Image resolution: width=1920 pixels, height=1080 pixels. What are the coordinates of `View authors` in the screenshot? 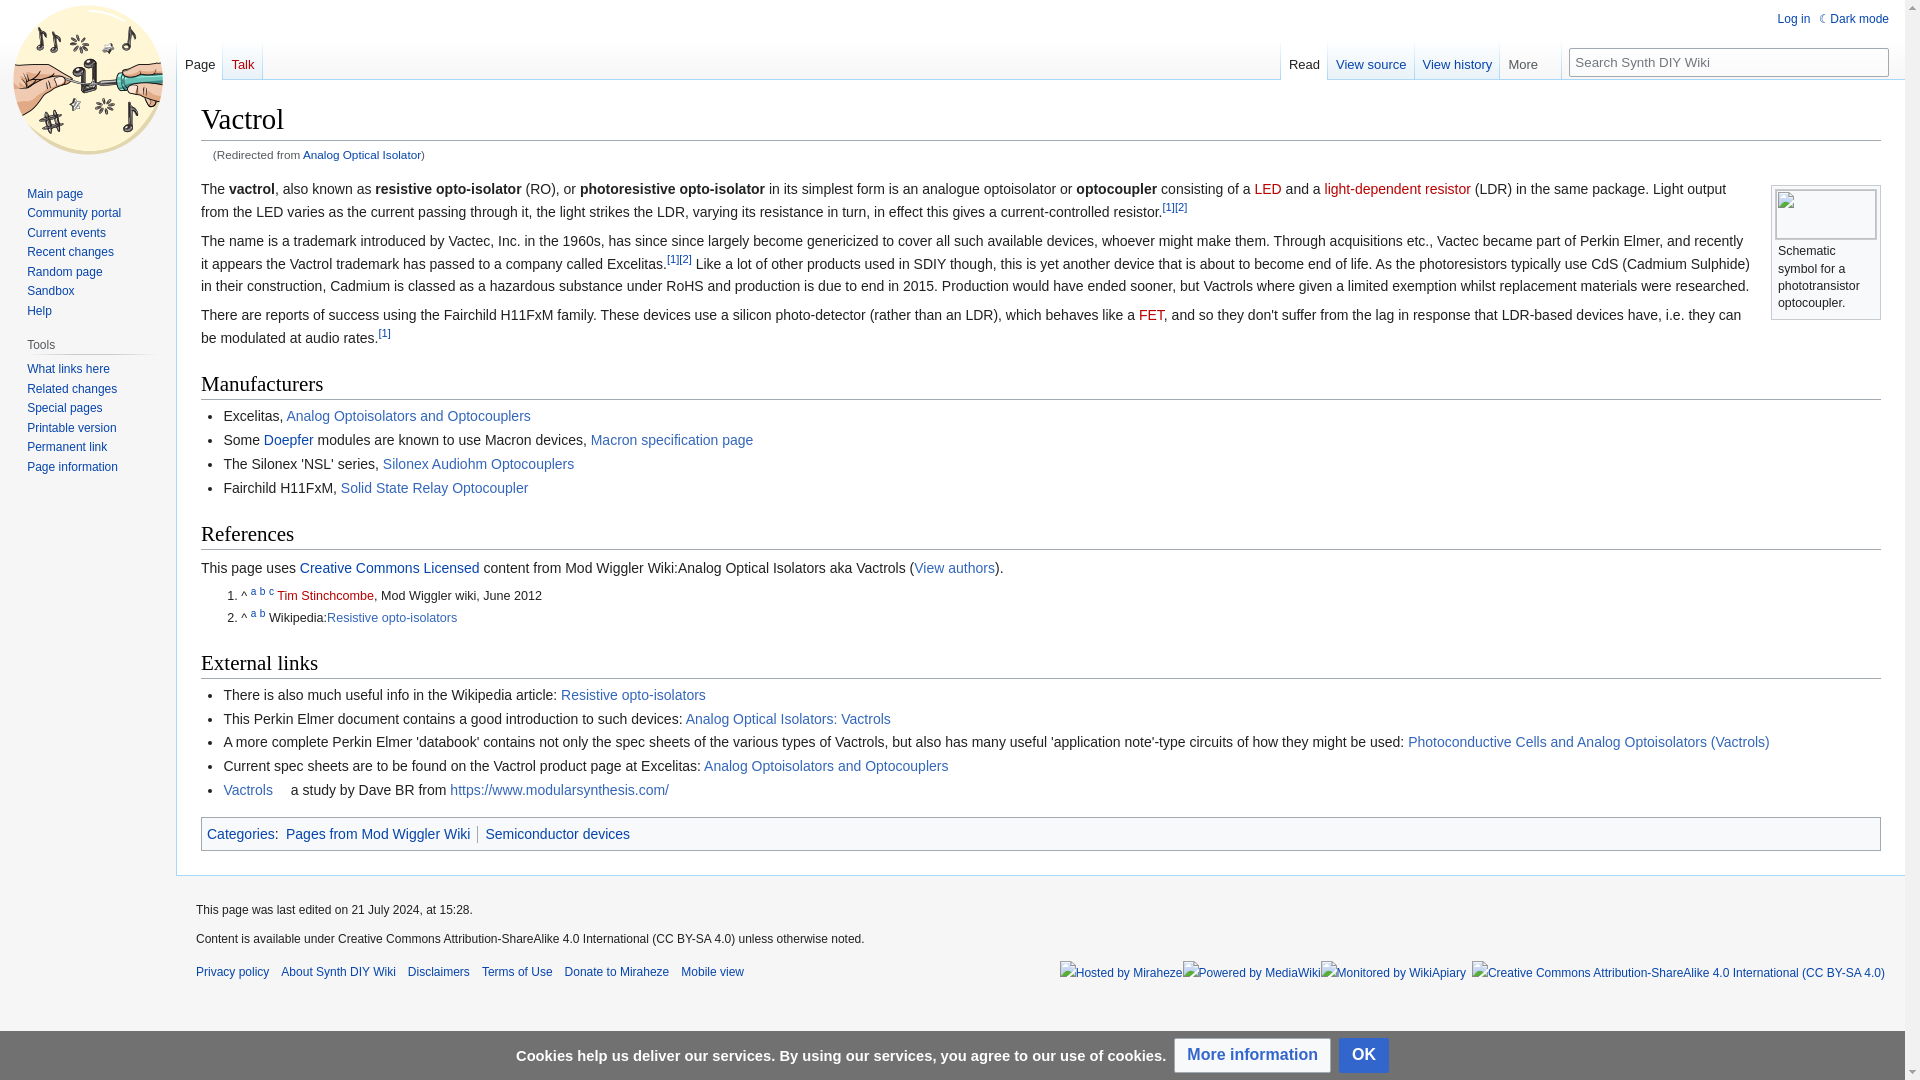 It's located at (954, 568).